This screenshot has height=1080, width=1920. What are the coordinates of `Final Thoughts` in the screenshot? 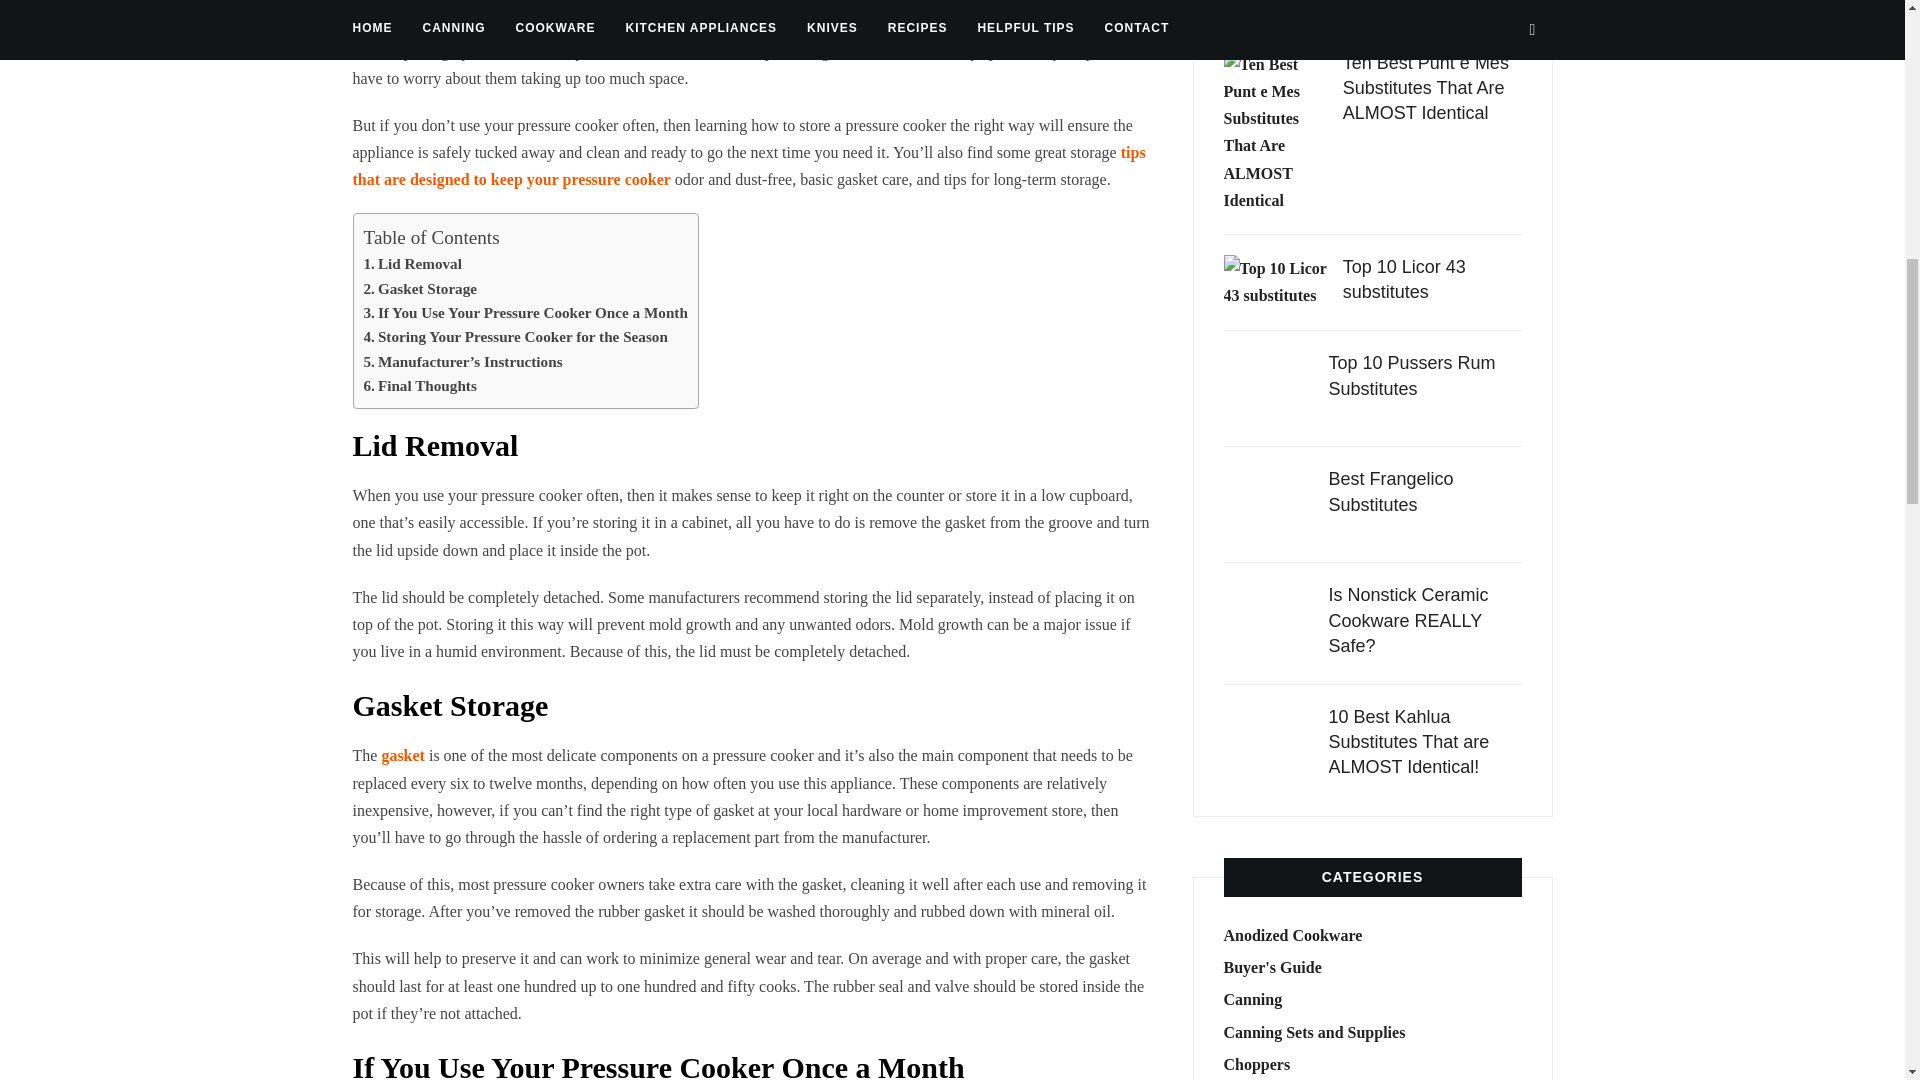 It's located at (420, 385).